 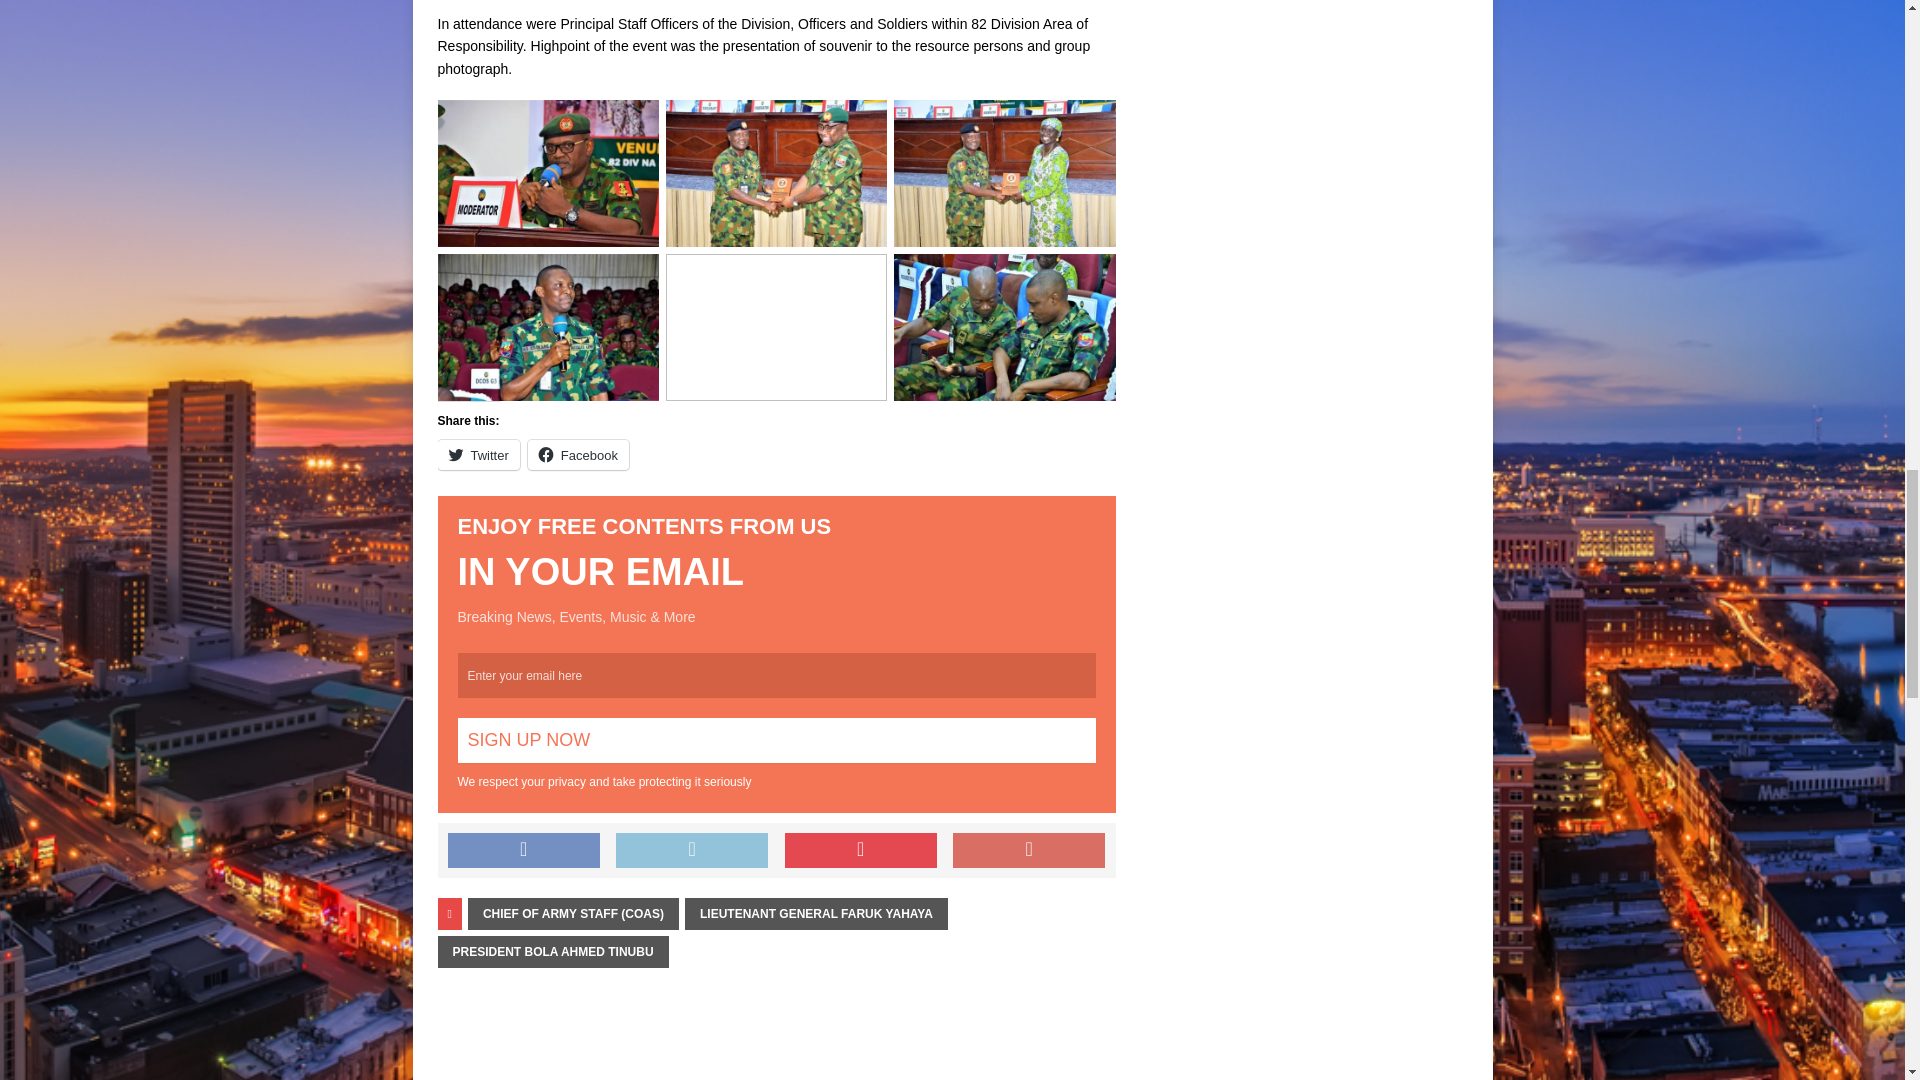 What do you see at coordinates (523, 850) in the screenshot?
I see `Share on Facebook` at bounding box center [523, 850].